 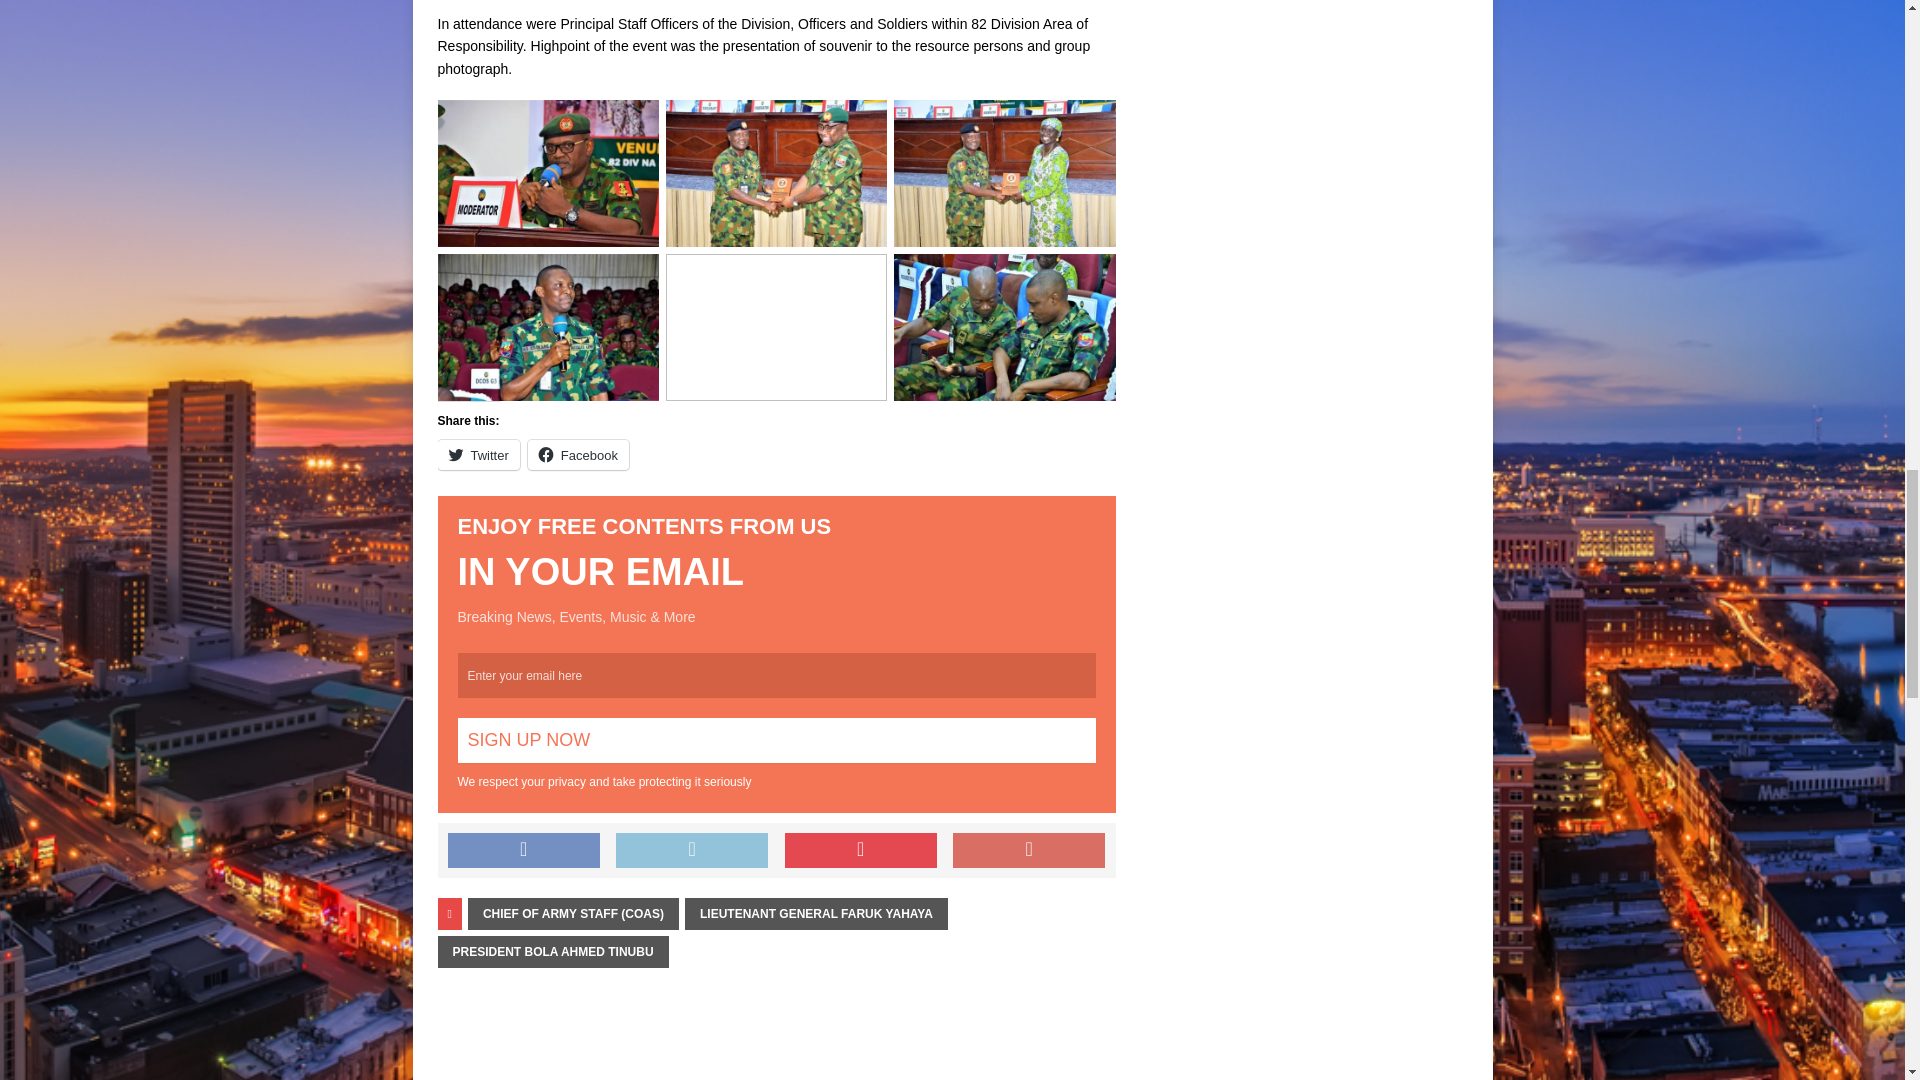 What do you see at coordinates (523, 850) in the screenshot?
I see `Share on Facebook` at bounding box center [523, 850].